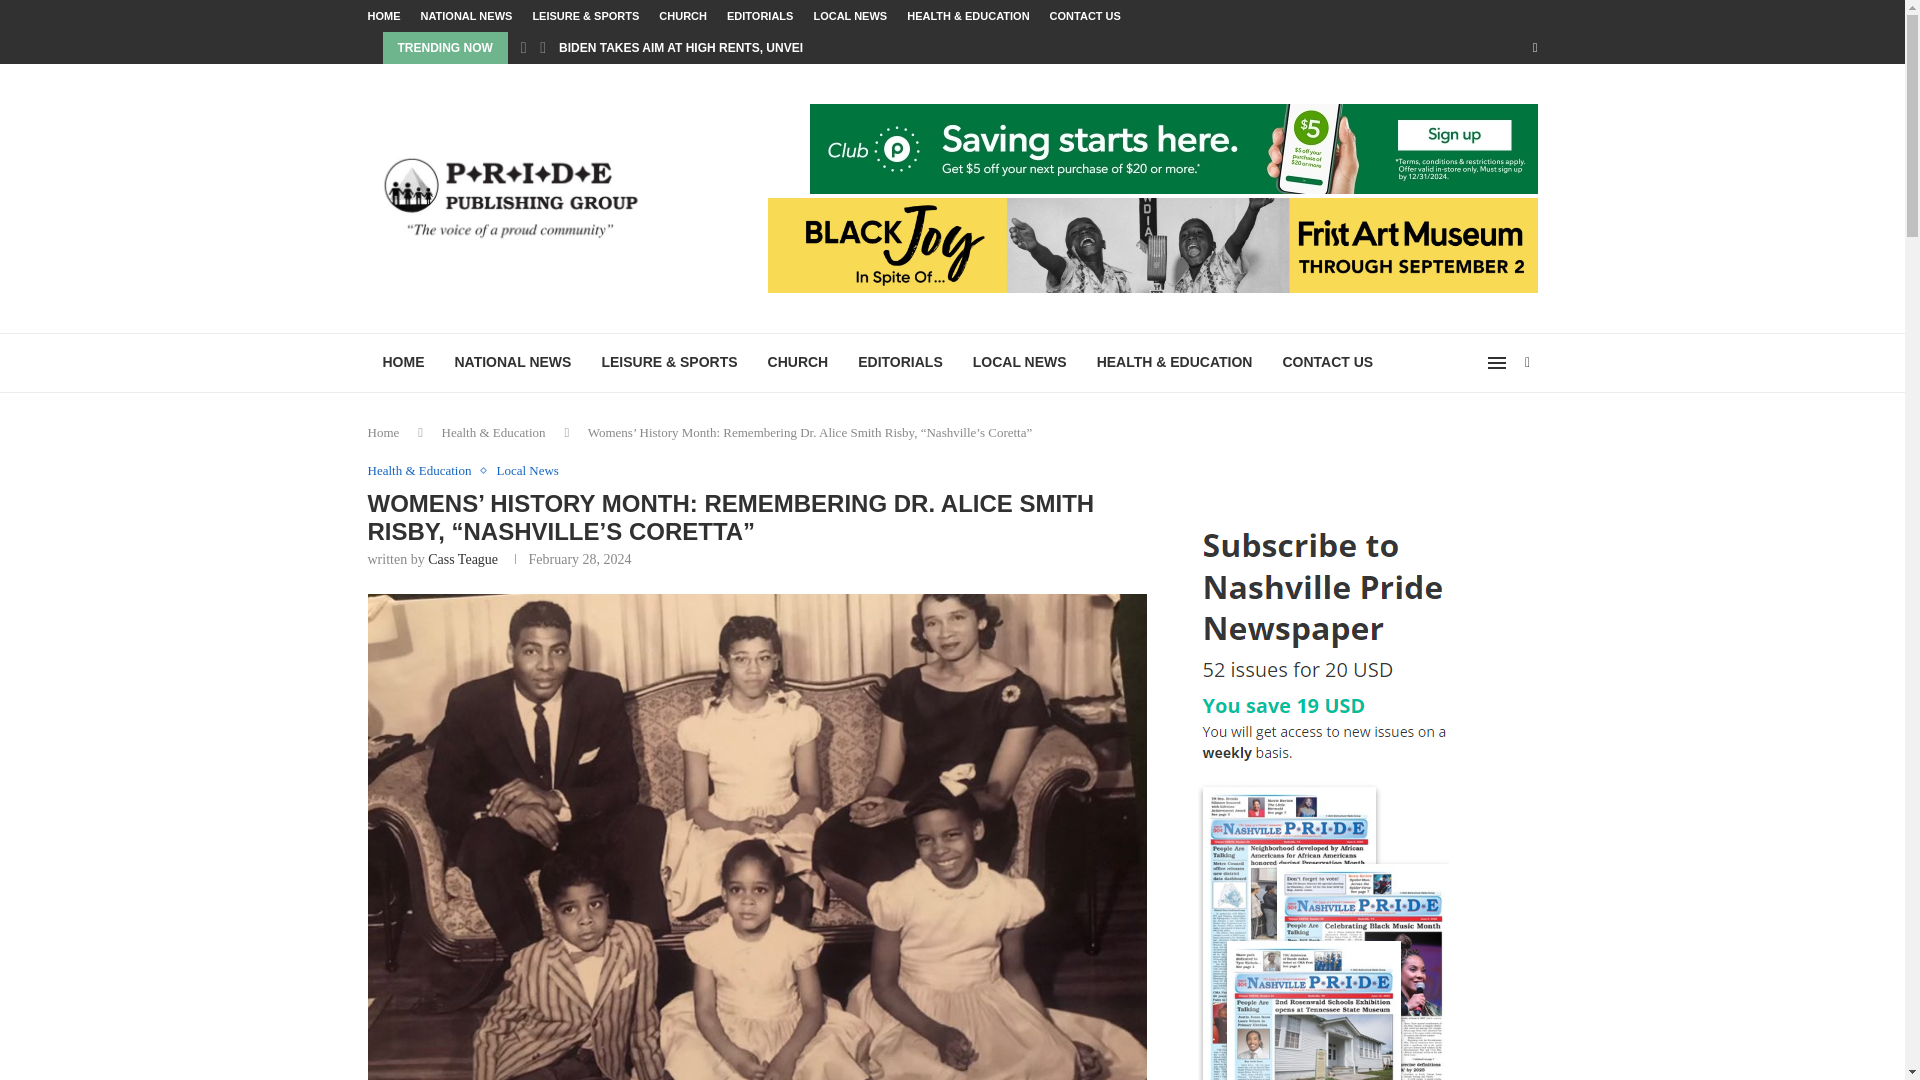  I want to click on CHURCH, so click(682, 16).